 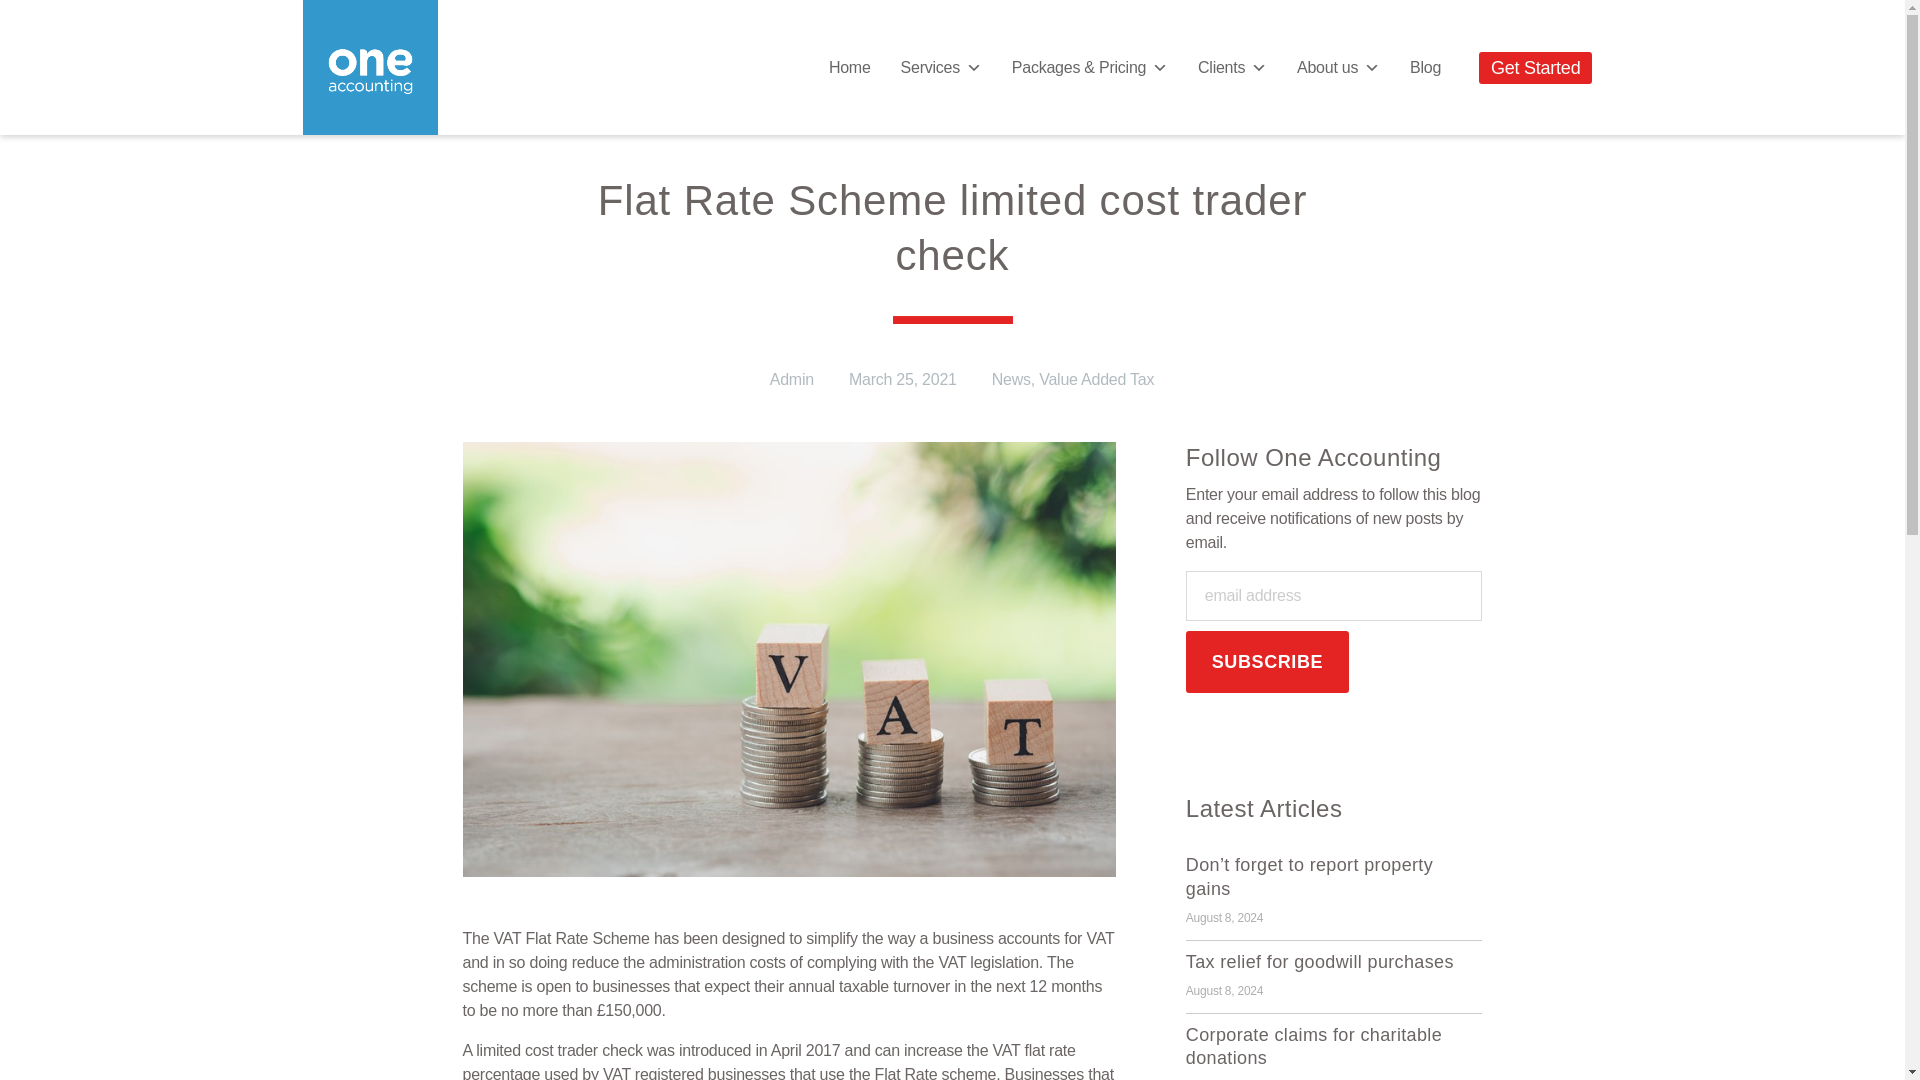 What do you see at coordinates (1268, 662) in the screenshot?
I see `Subscribe` at bounding box center [1268, 662].